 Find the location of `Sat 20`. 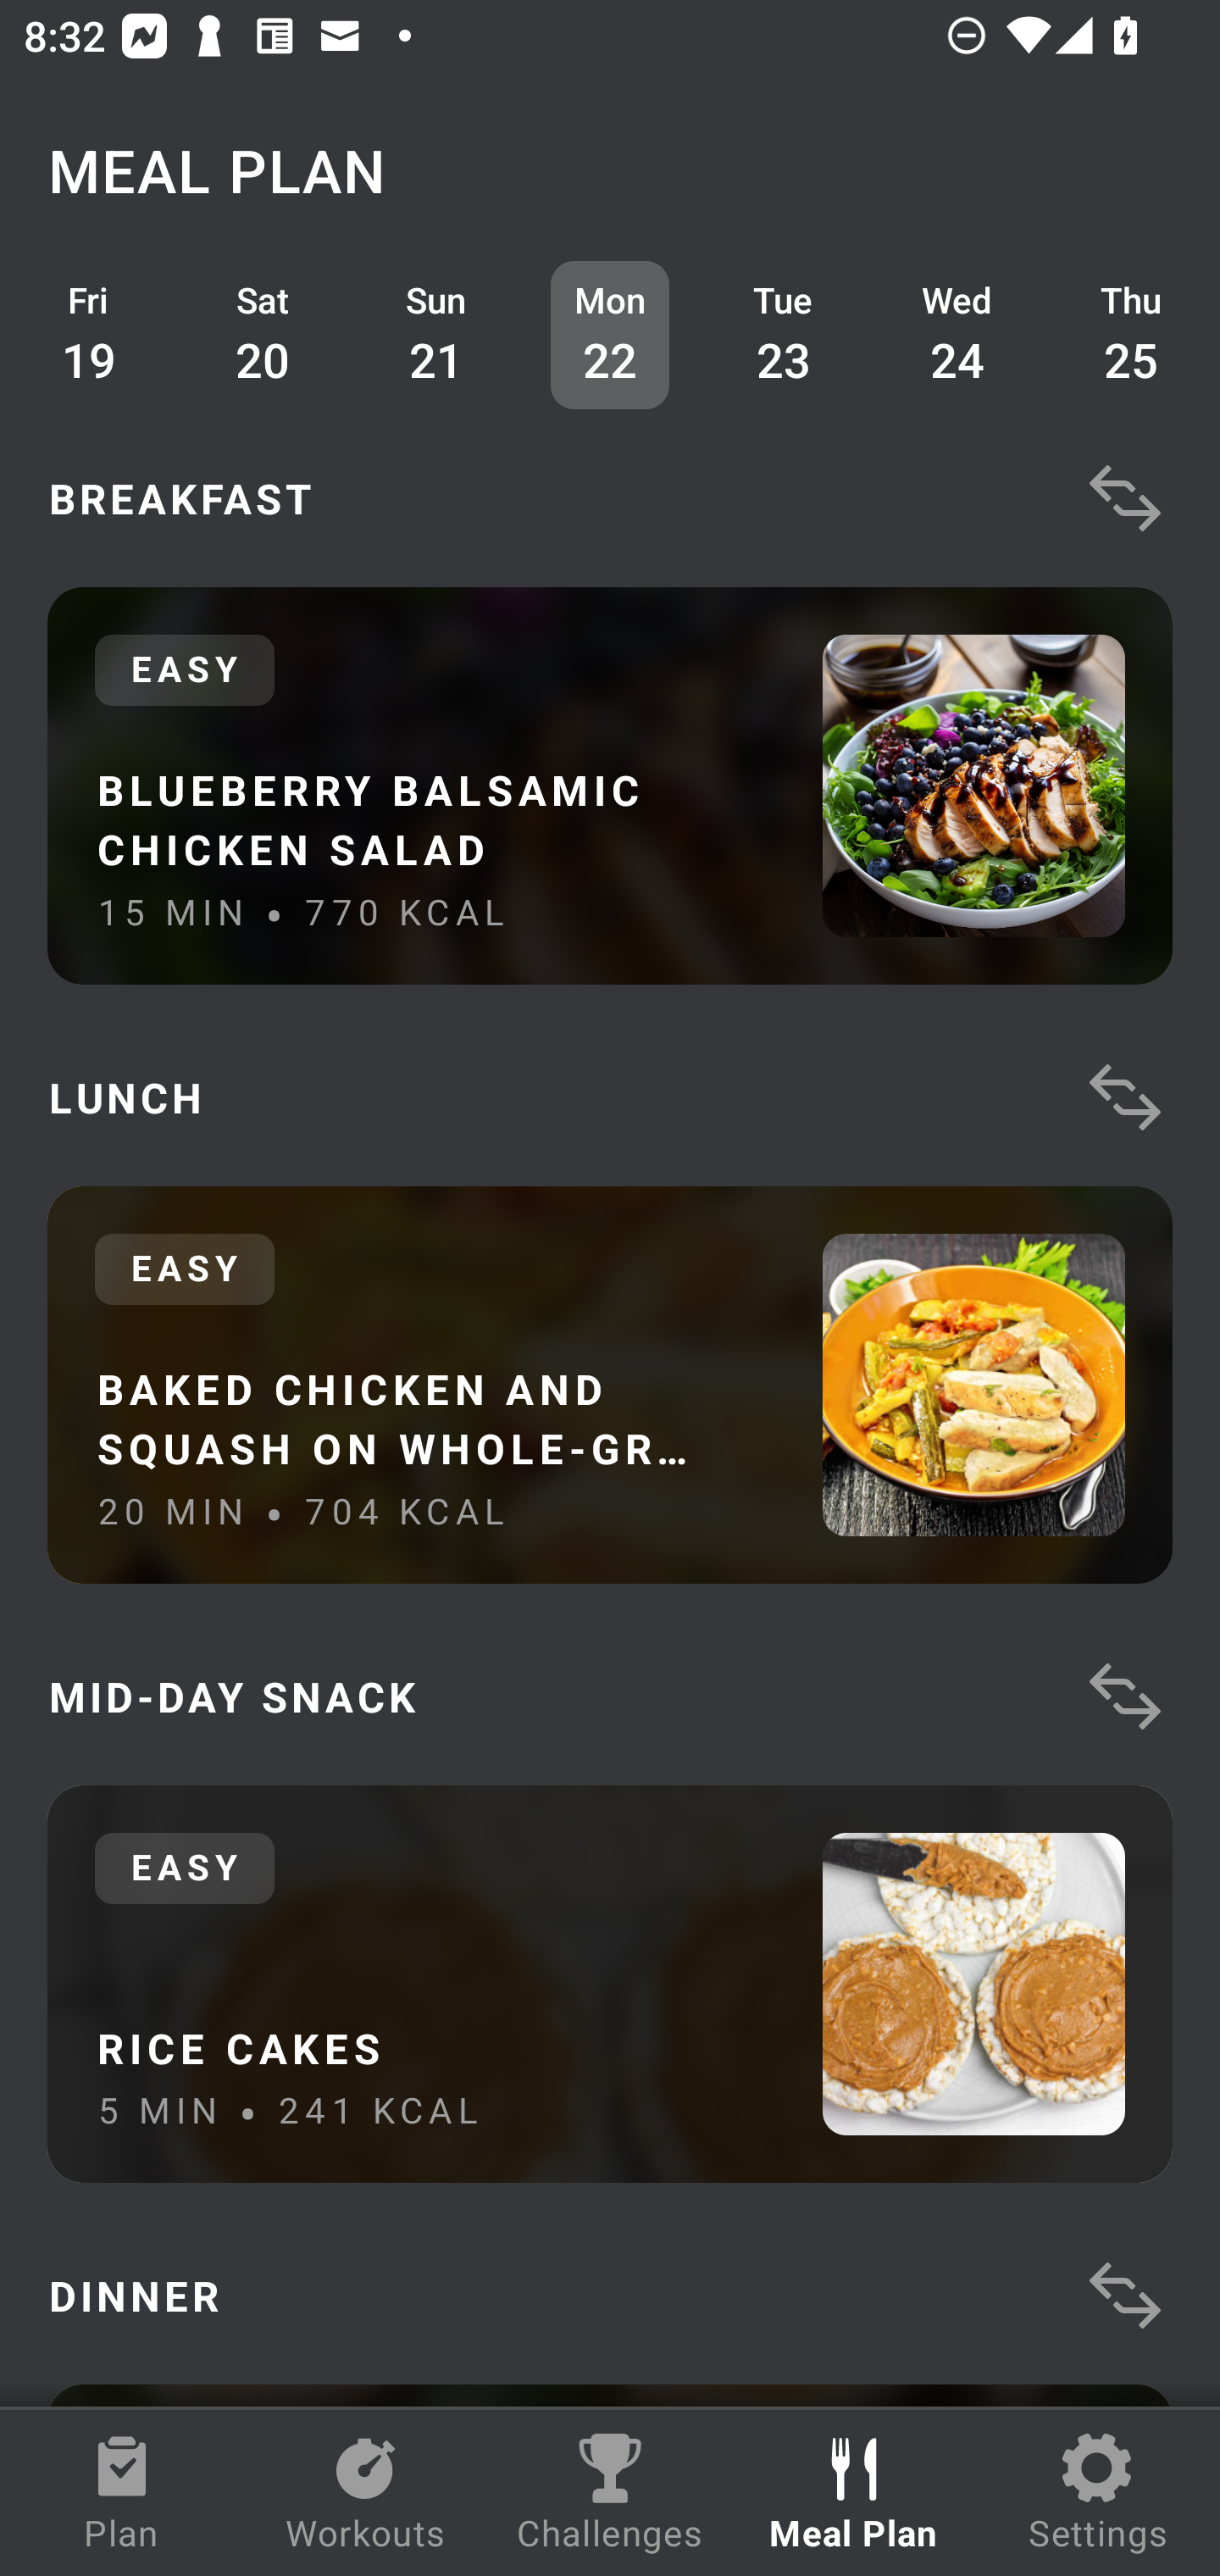

Sat 20 is located at coordinates (263, 335).